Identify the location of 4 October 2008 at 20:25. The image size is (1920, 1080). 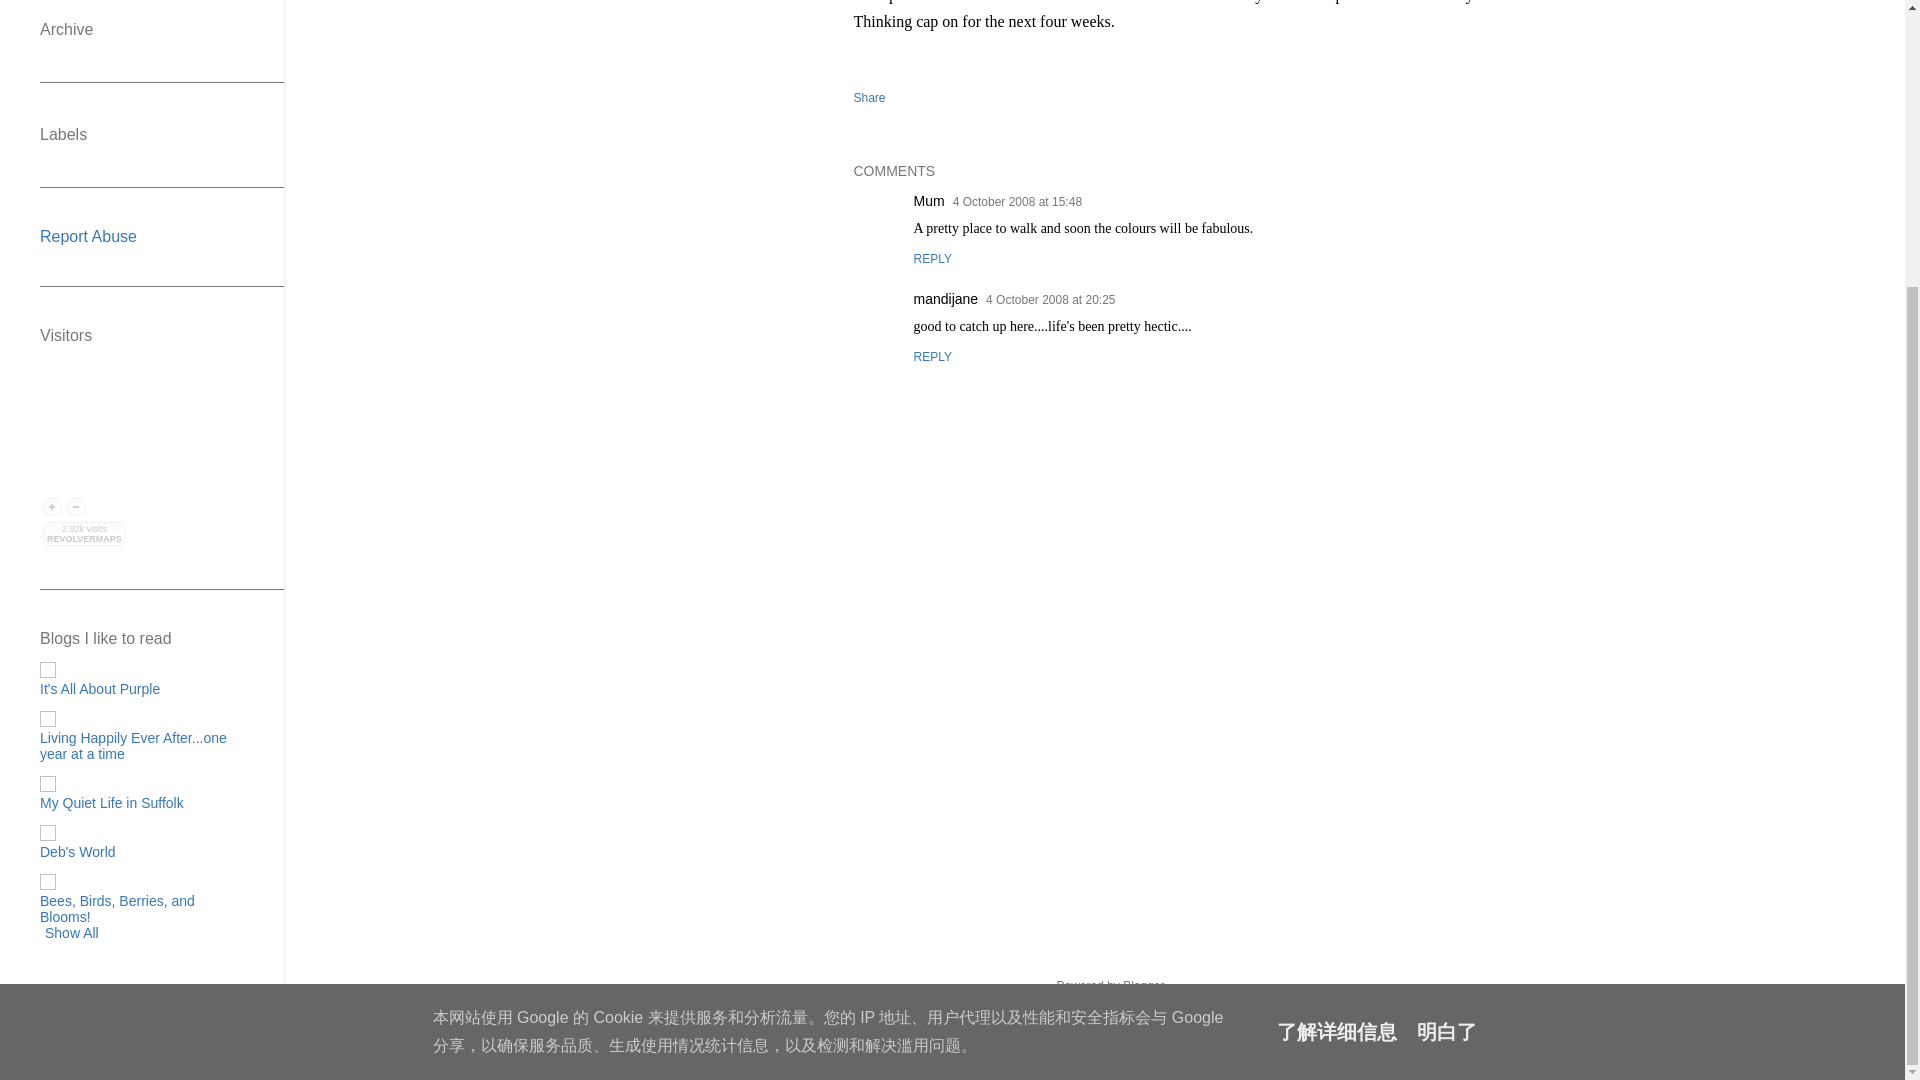
(1050, 299).